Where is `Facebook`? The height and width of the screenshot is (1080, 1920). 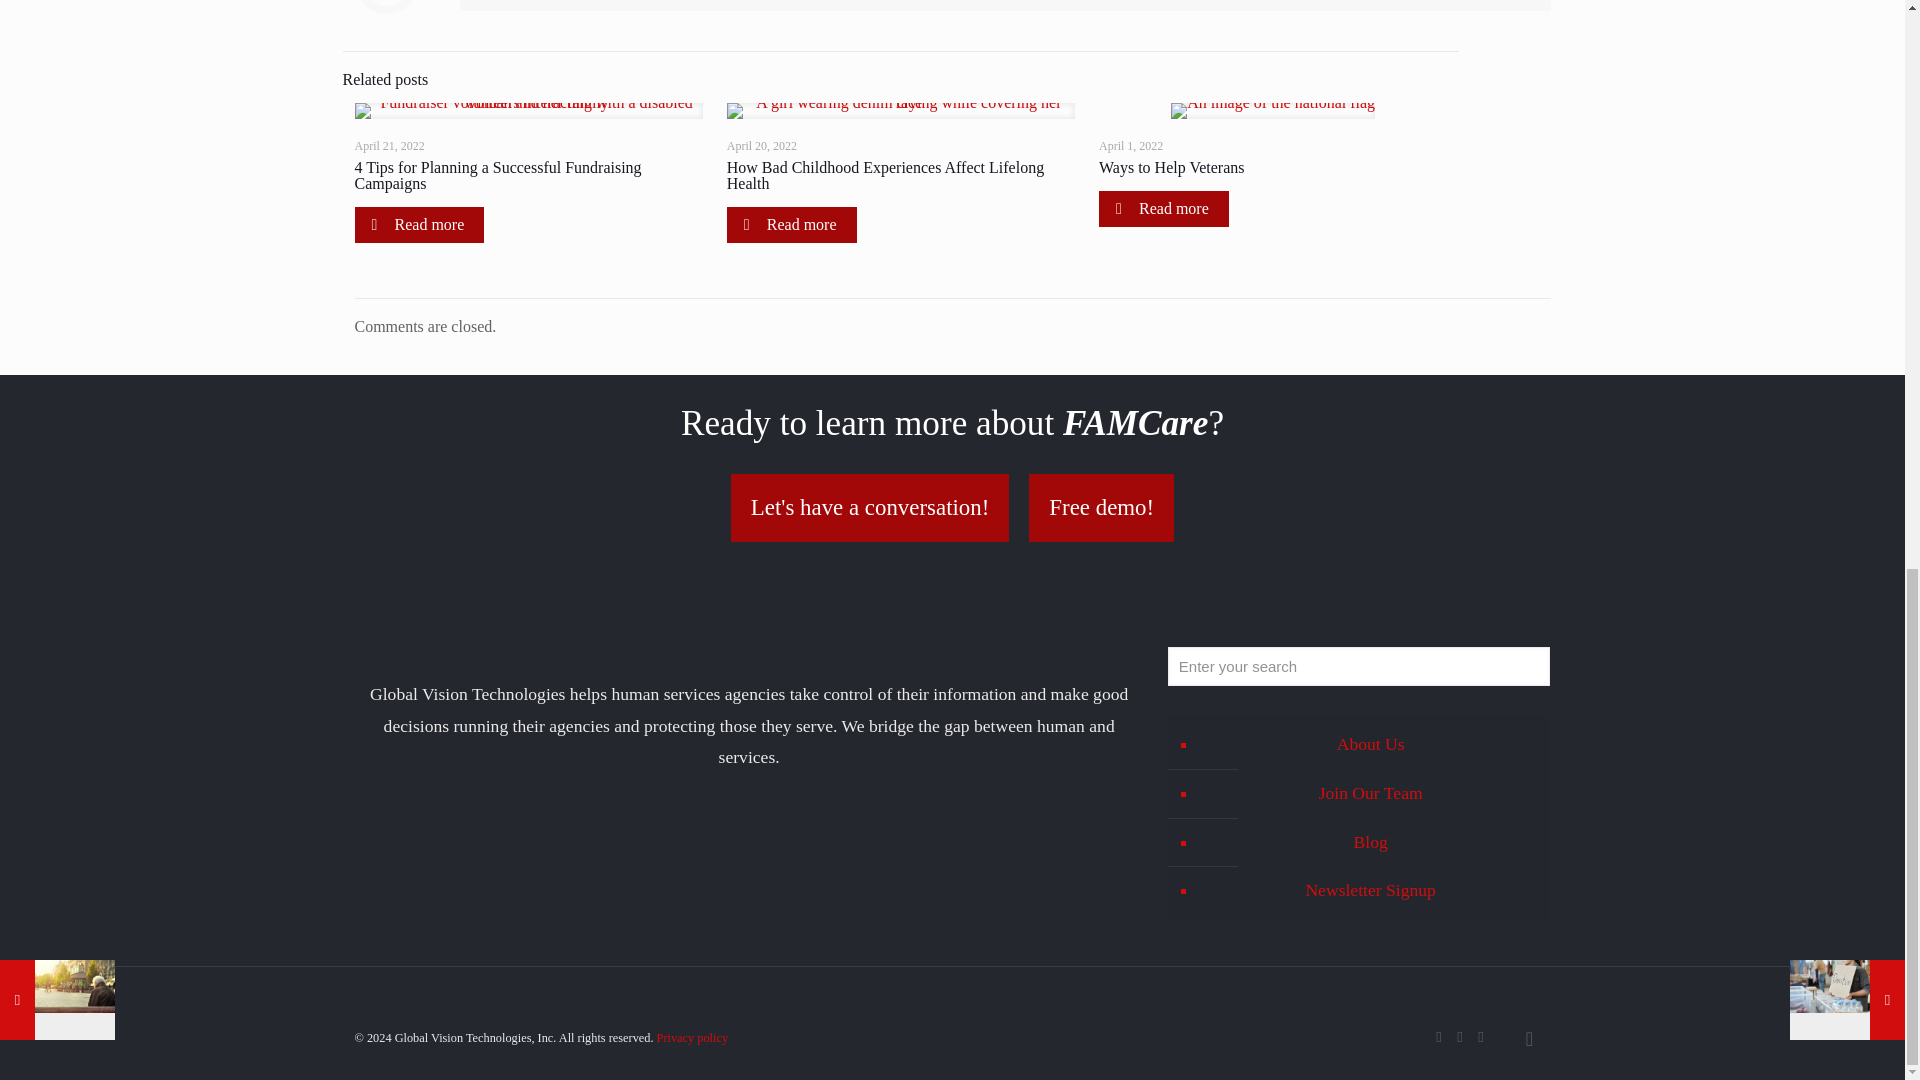
Facebook is located at coordinates (1440, 1037).